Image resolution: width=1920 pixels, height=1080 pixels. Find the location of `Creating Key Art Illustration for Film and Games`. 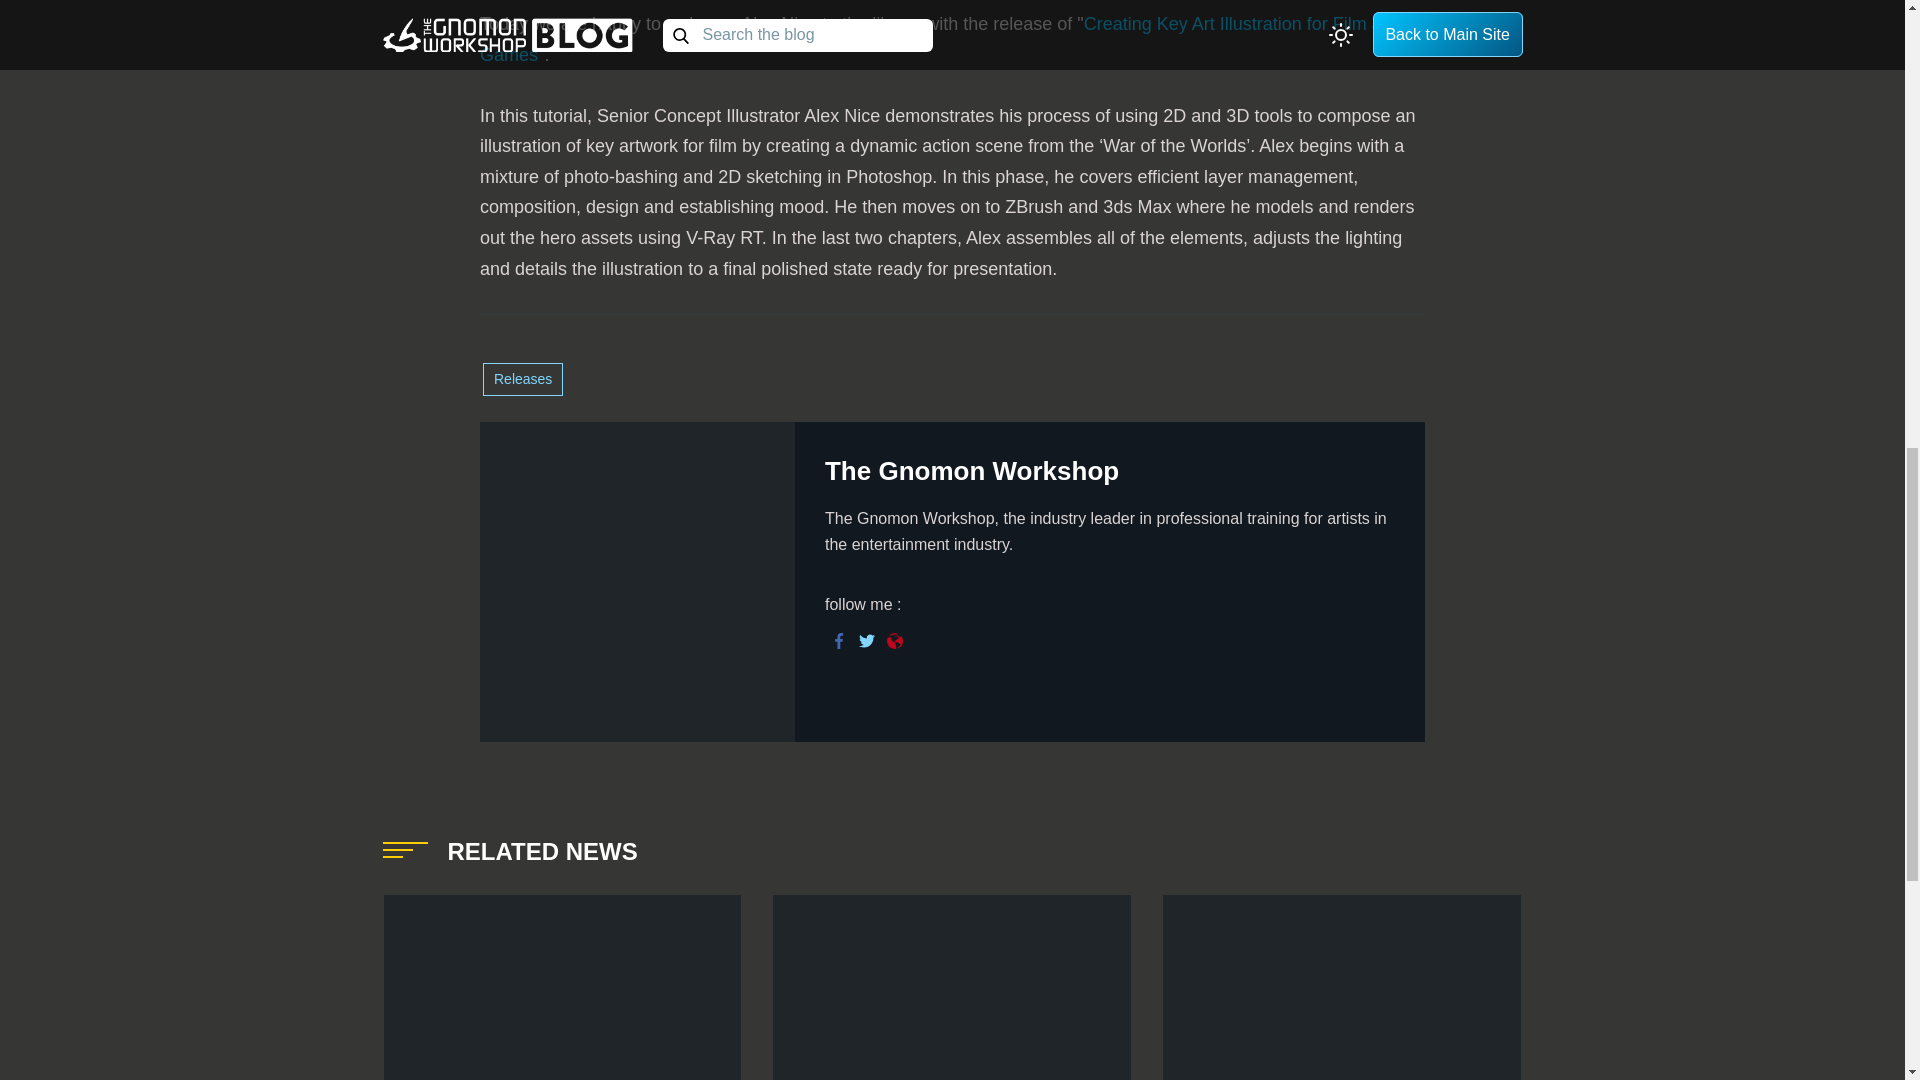

Creating Key Art Illustration for Film and Games is located at coordinates (940, 39).